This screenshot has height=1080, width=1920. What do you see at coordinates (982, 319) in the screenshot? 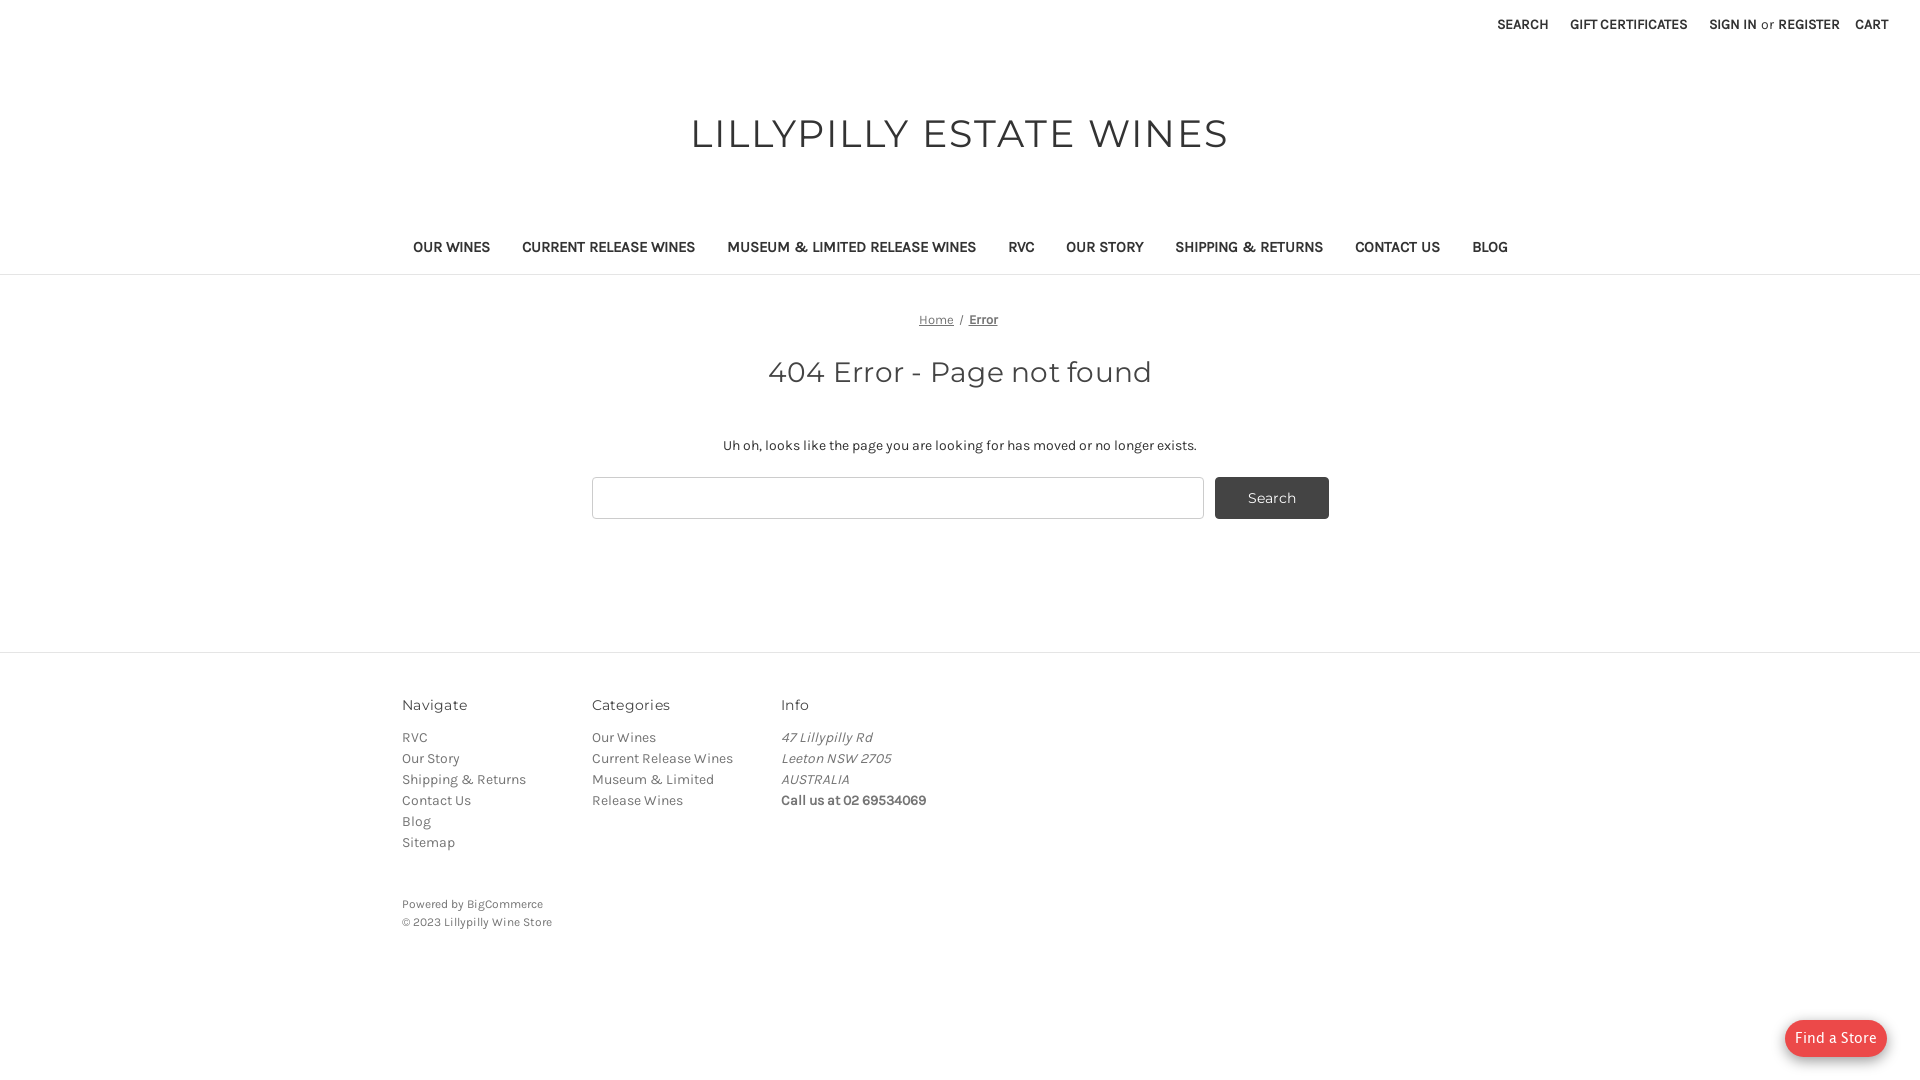
I see `Error` at bounding box center [982, 319].